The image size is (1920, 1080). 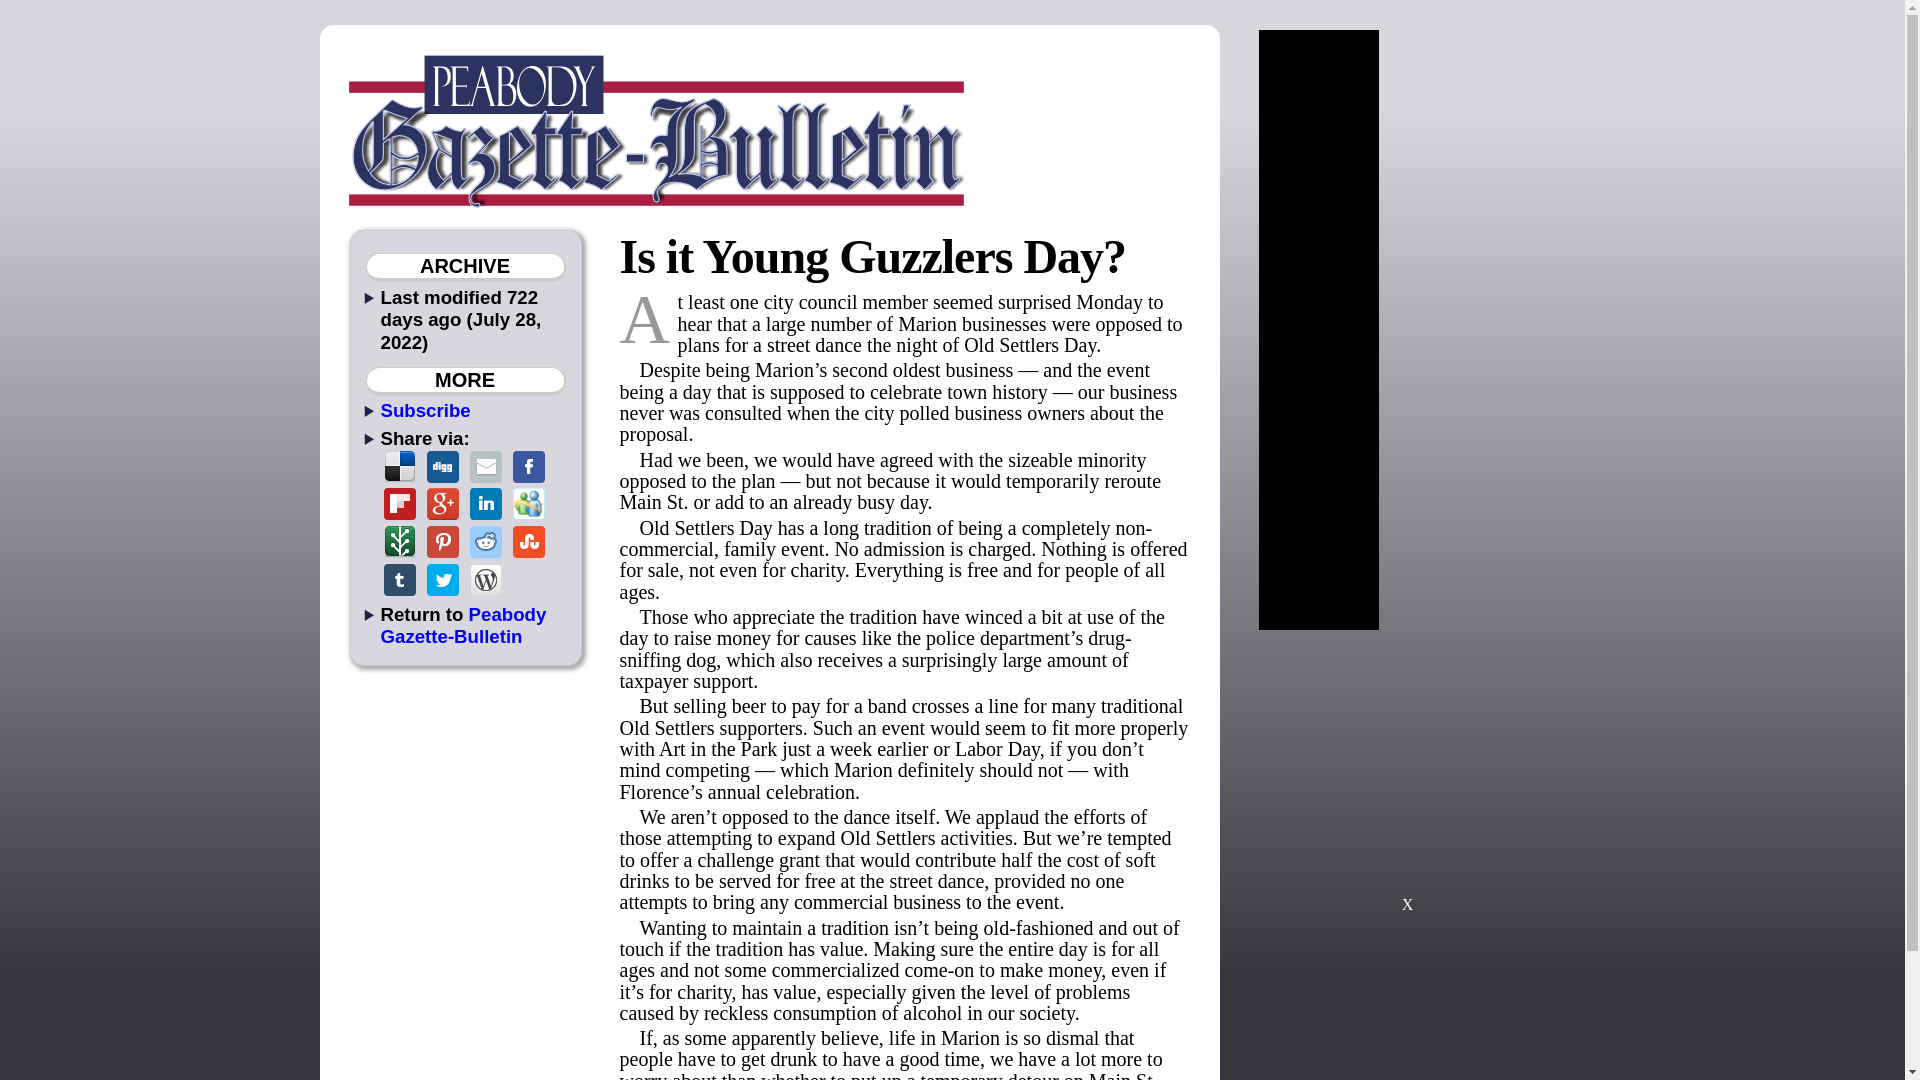 I want to click on Advertisement, so click(x=1407, y=780).